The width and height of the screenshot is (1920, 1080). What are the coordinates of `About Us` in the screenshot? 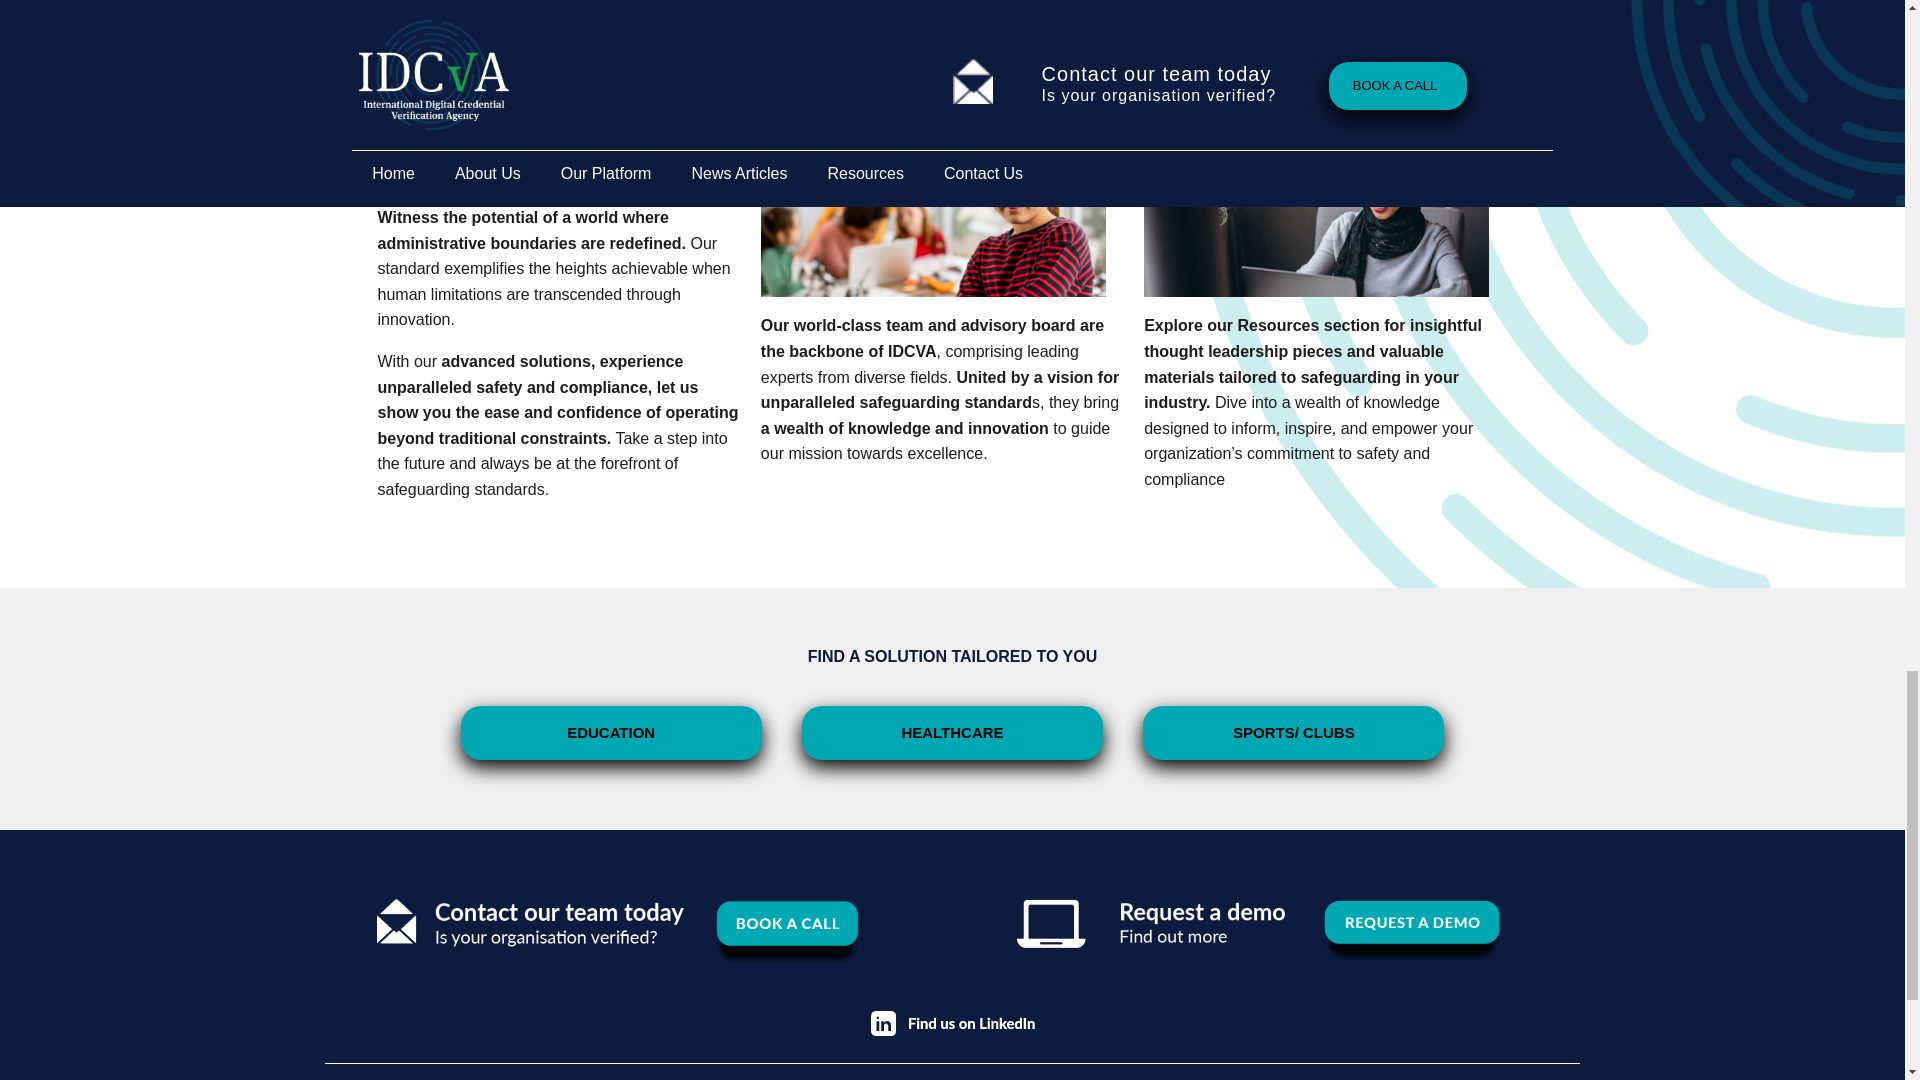 It's located at (460, 1072).